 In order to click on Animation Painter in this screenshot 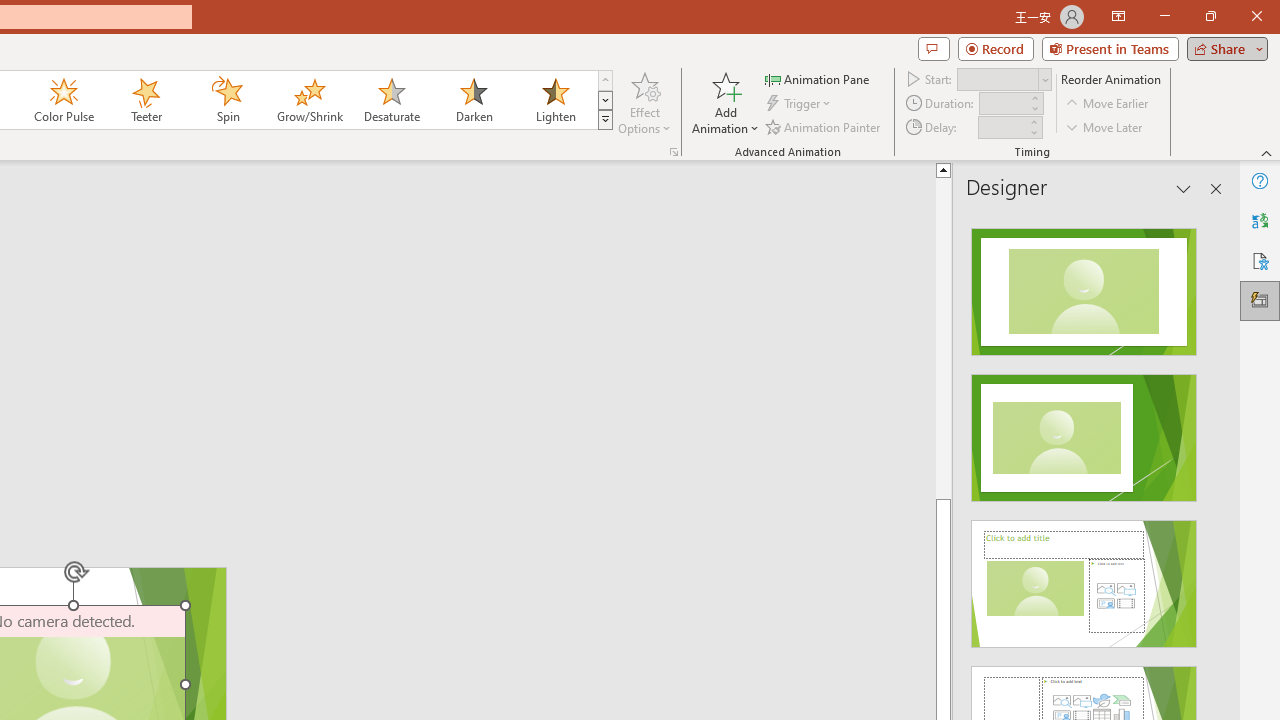, I will do `click(824, 126)`.